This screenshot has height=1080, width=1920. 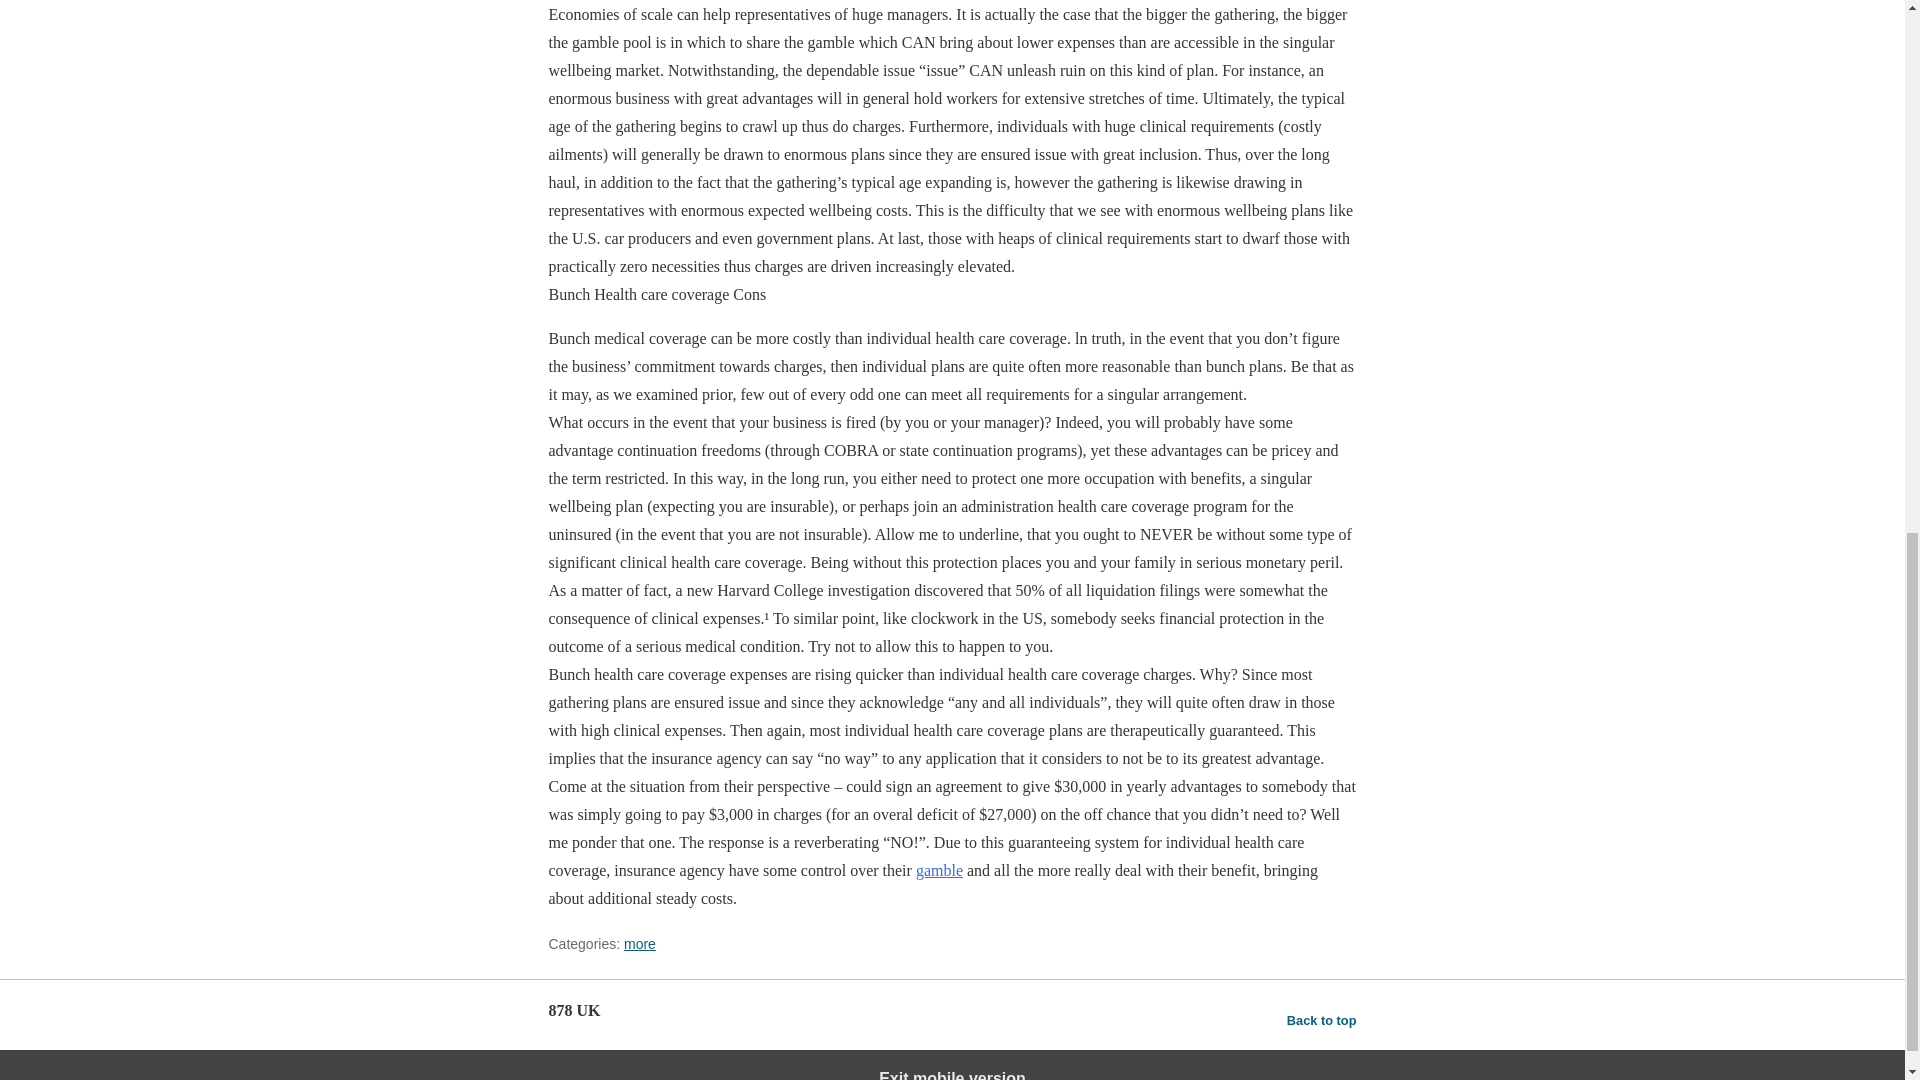 What do you see at coordinates (939, 870) in the screenshot?
I see `gamble` at bounding box center [939, 870].